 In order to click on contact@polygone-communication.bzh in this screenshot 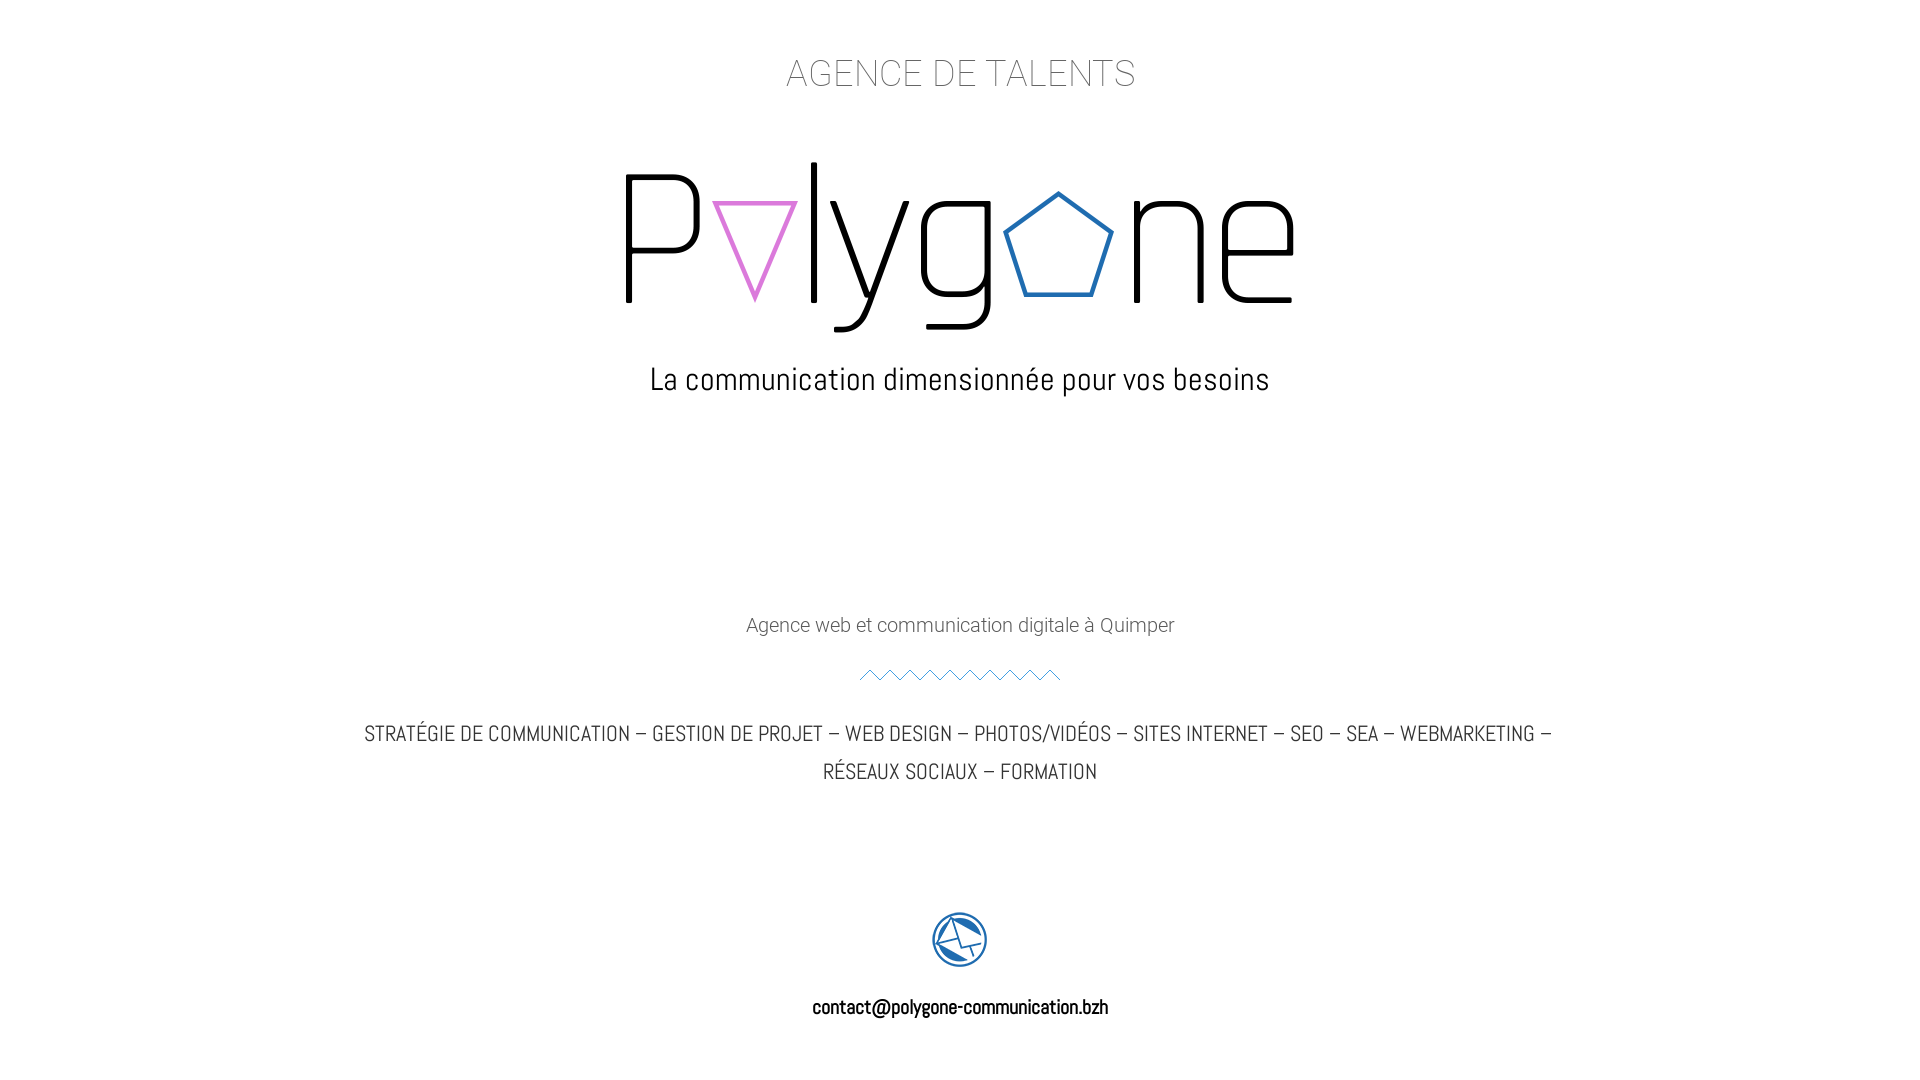, I will do `click(960, 1007)`.